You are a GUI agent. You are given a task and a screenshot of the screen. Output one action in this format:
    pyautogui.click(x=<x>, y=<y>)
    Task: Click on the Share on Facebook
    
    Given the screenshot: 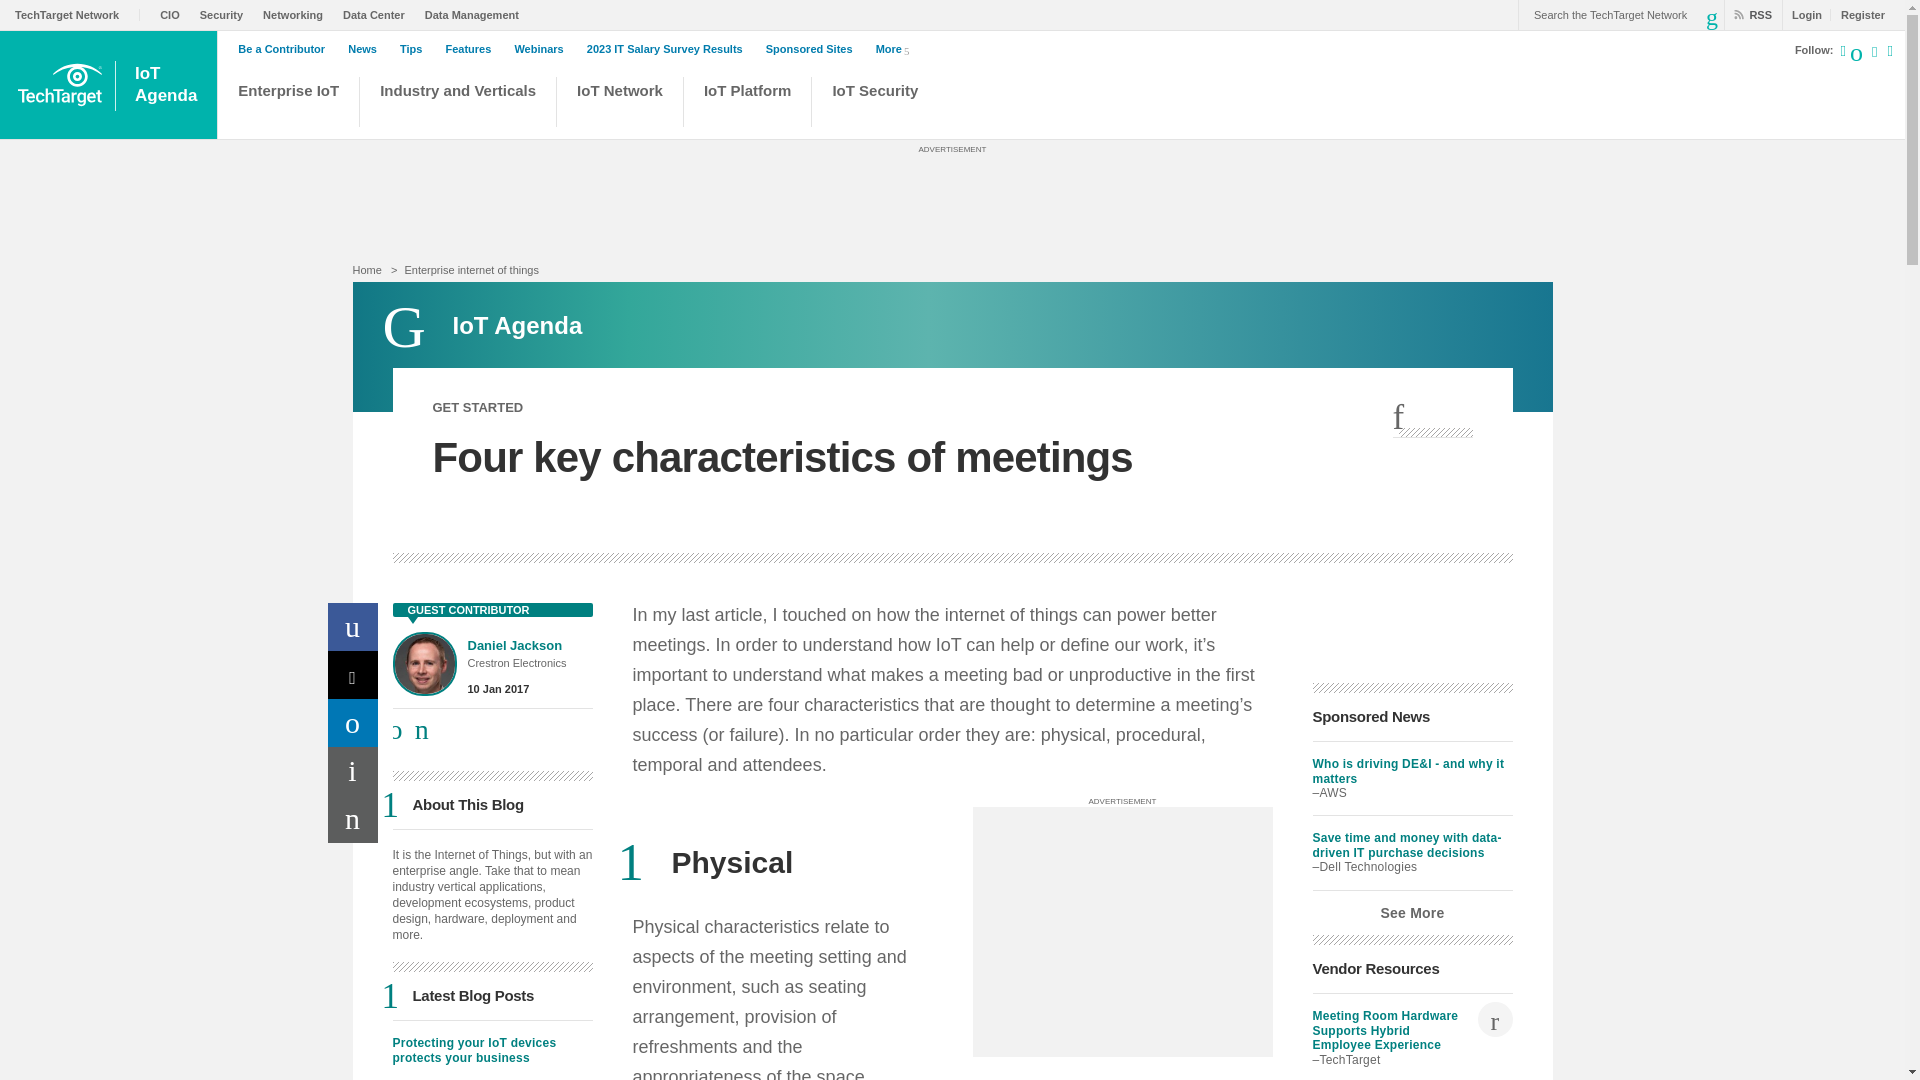 What is the action you would take?
    pyautogui.click(x=353, y=626)
    